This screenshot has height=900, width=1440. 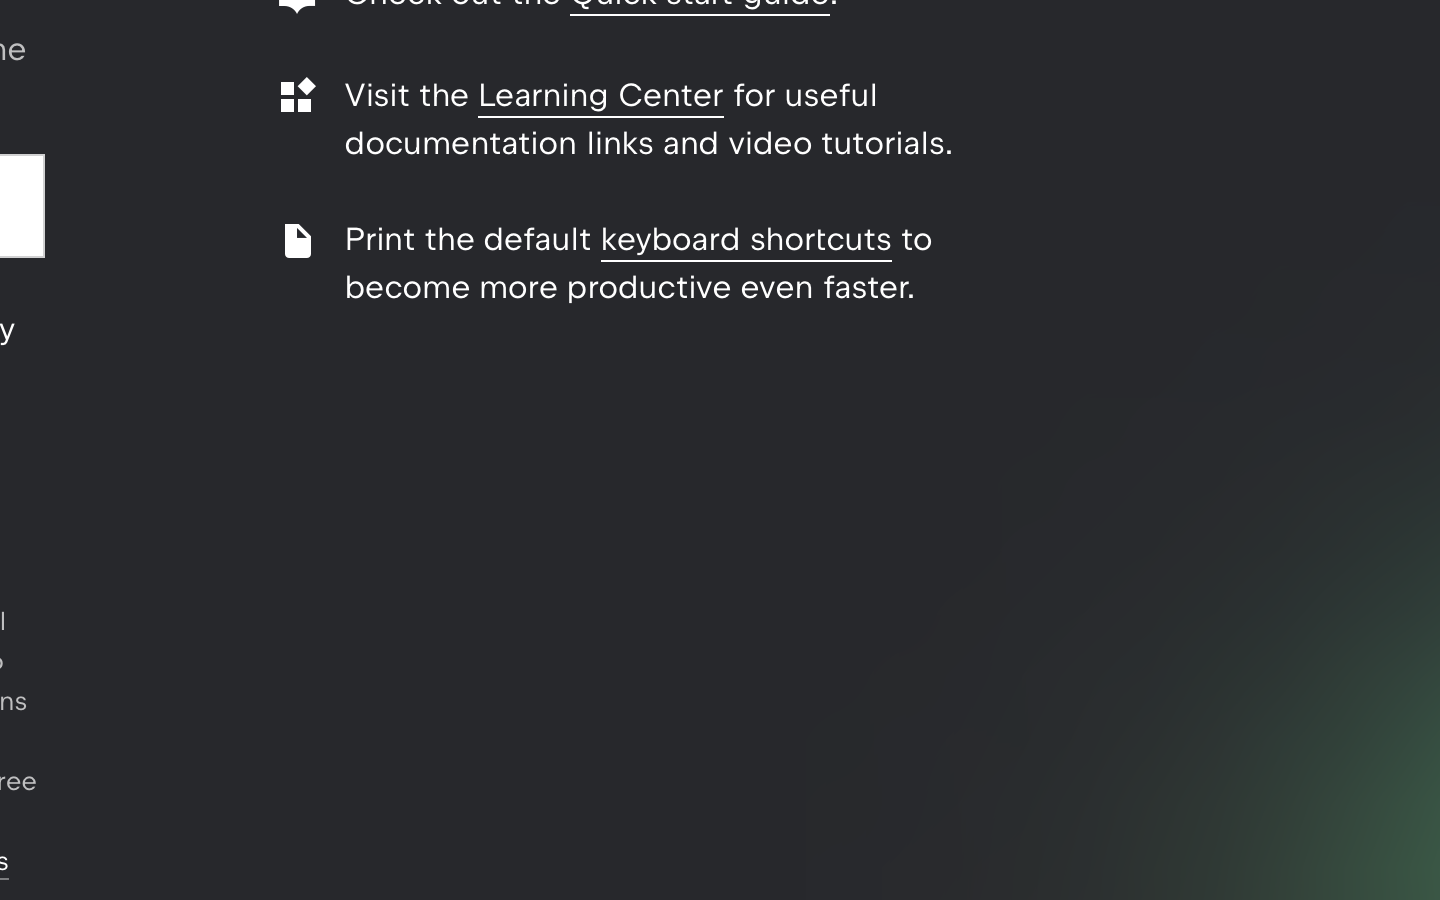 I want to click on Print the default, so click(x=473, y=239).